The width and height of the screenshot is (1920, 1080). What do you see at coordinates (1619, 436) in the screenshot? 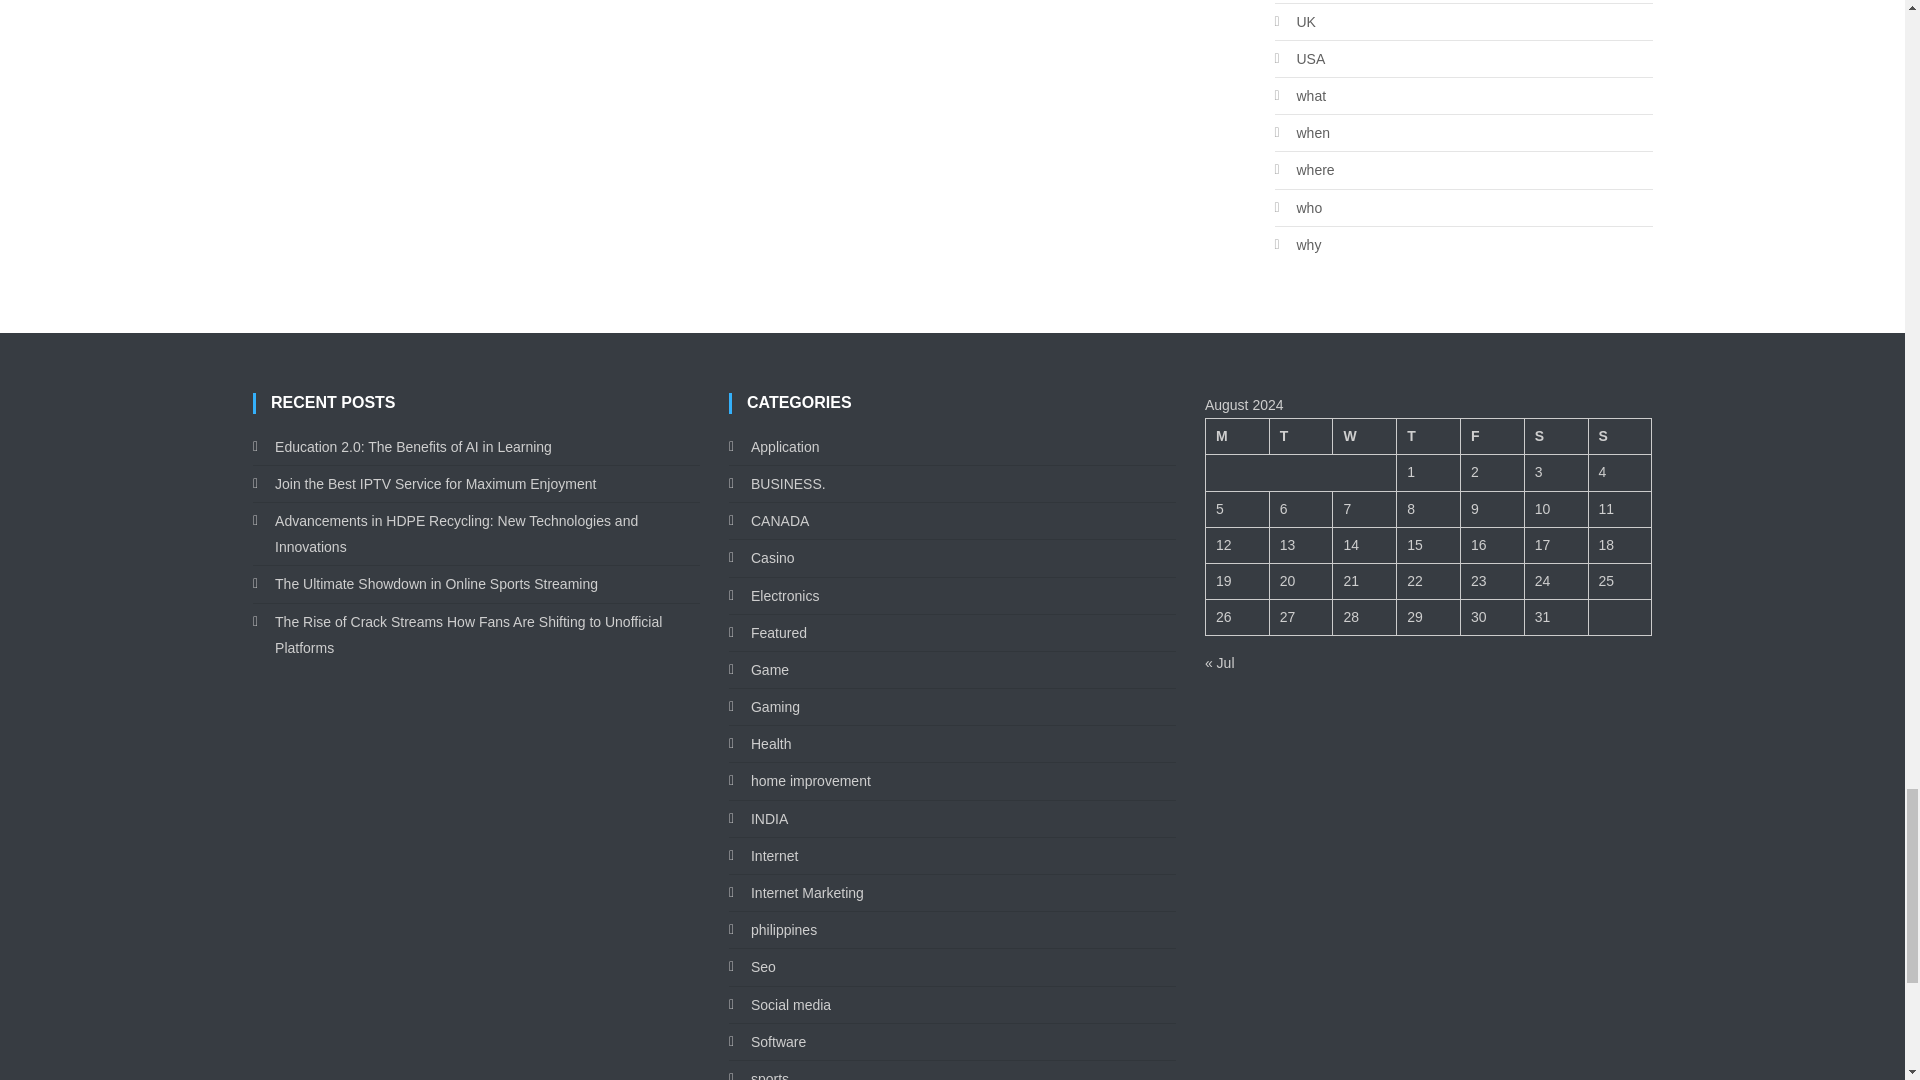
I see `Sunday` at bounding box center [1619, 436].